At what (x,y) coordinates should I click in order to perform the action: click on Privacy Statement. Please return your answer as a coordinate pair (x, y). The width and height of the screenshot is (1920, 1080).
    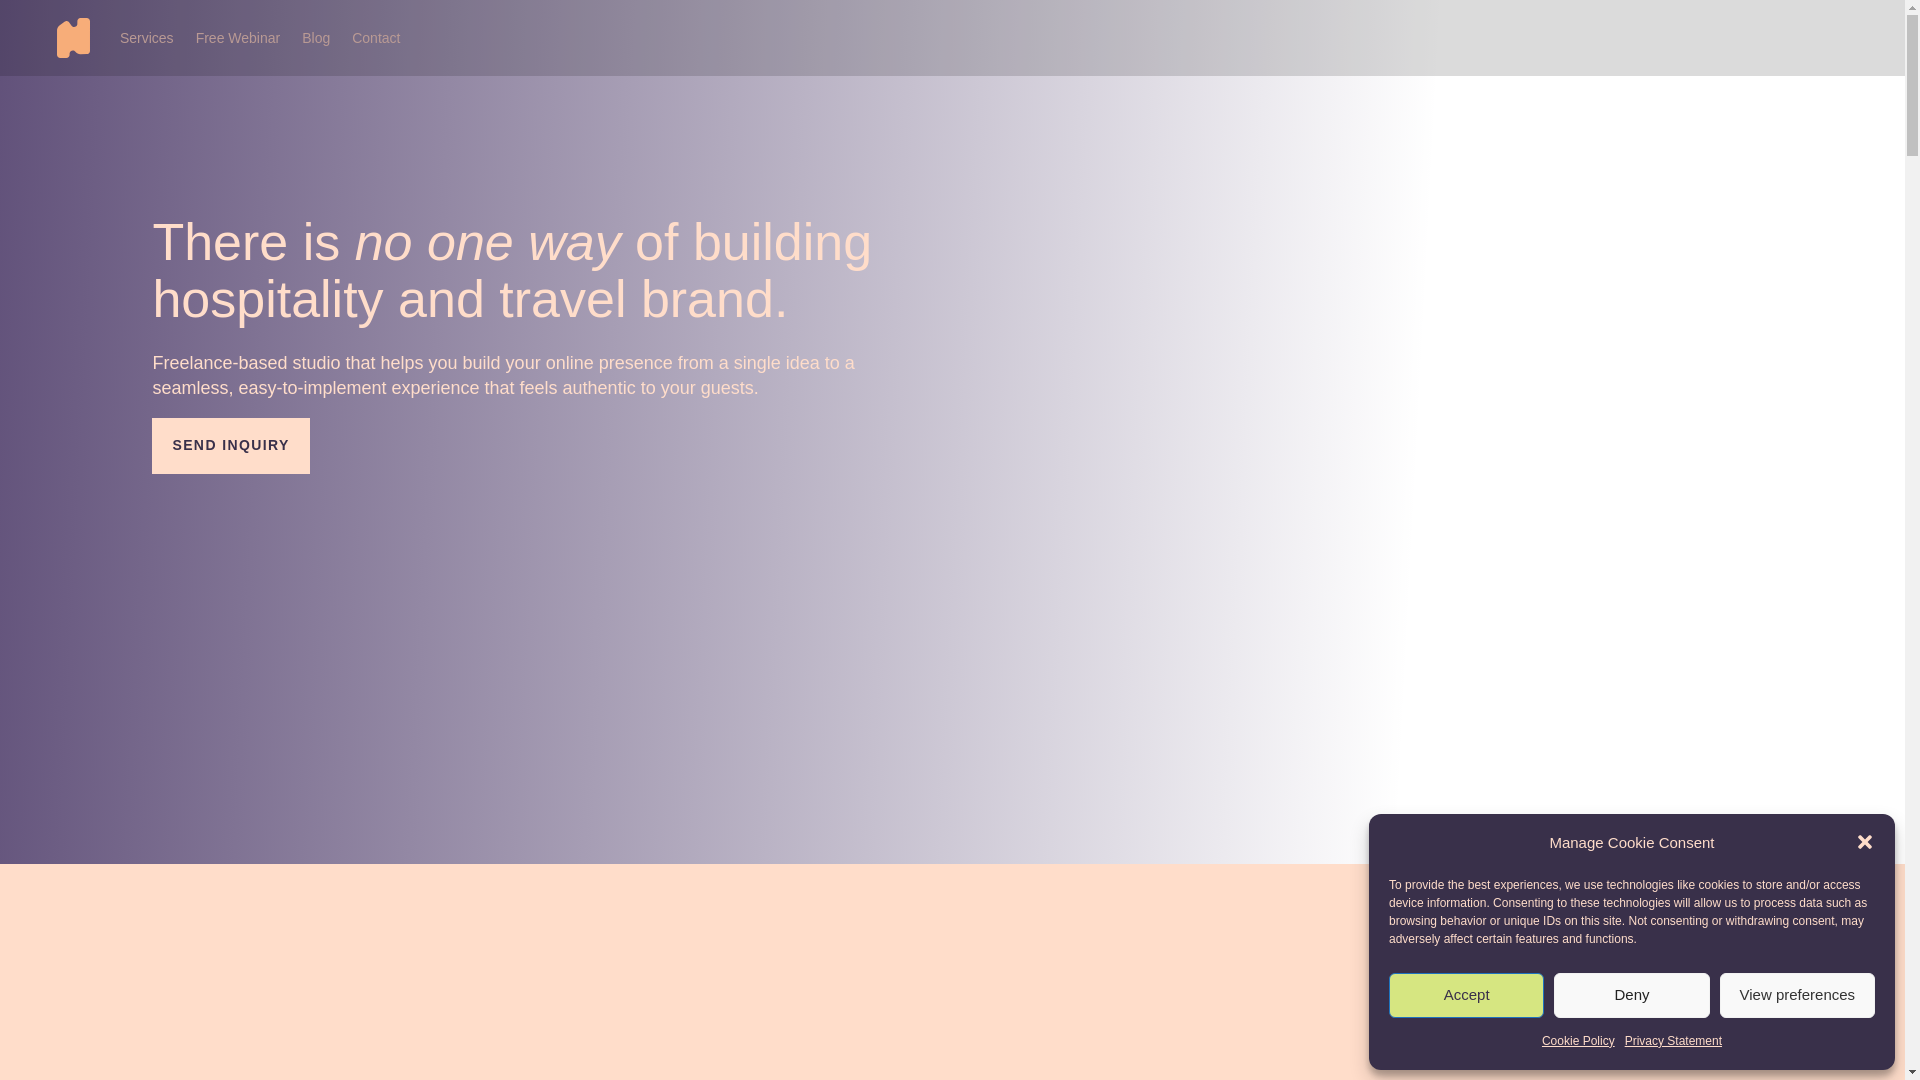
    Looking at the image, I should click on (1673, 1042).